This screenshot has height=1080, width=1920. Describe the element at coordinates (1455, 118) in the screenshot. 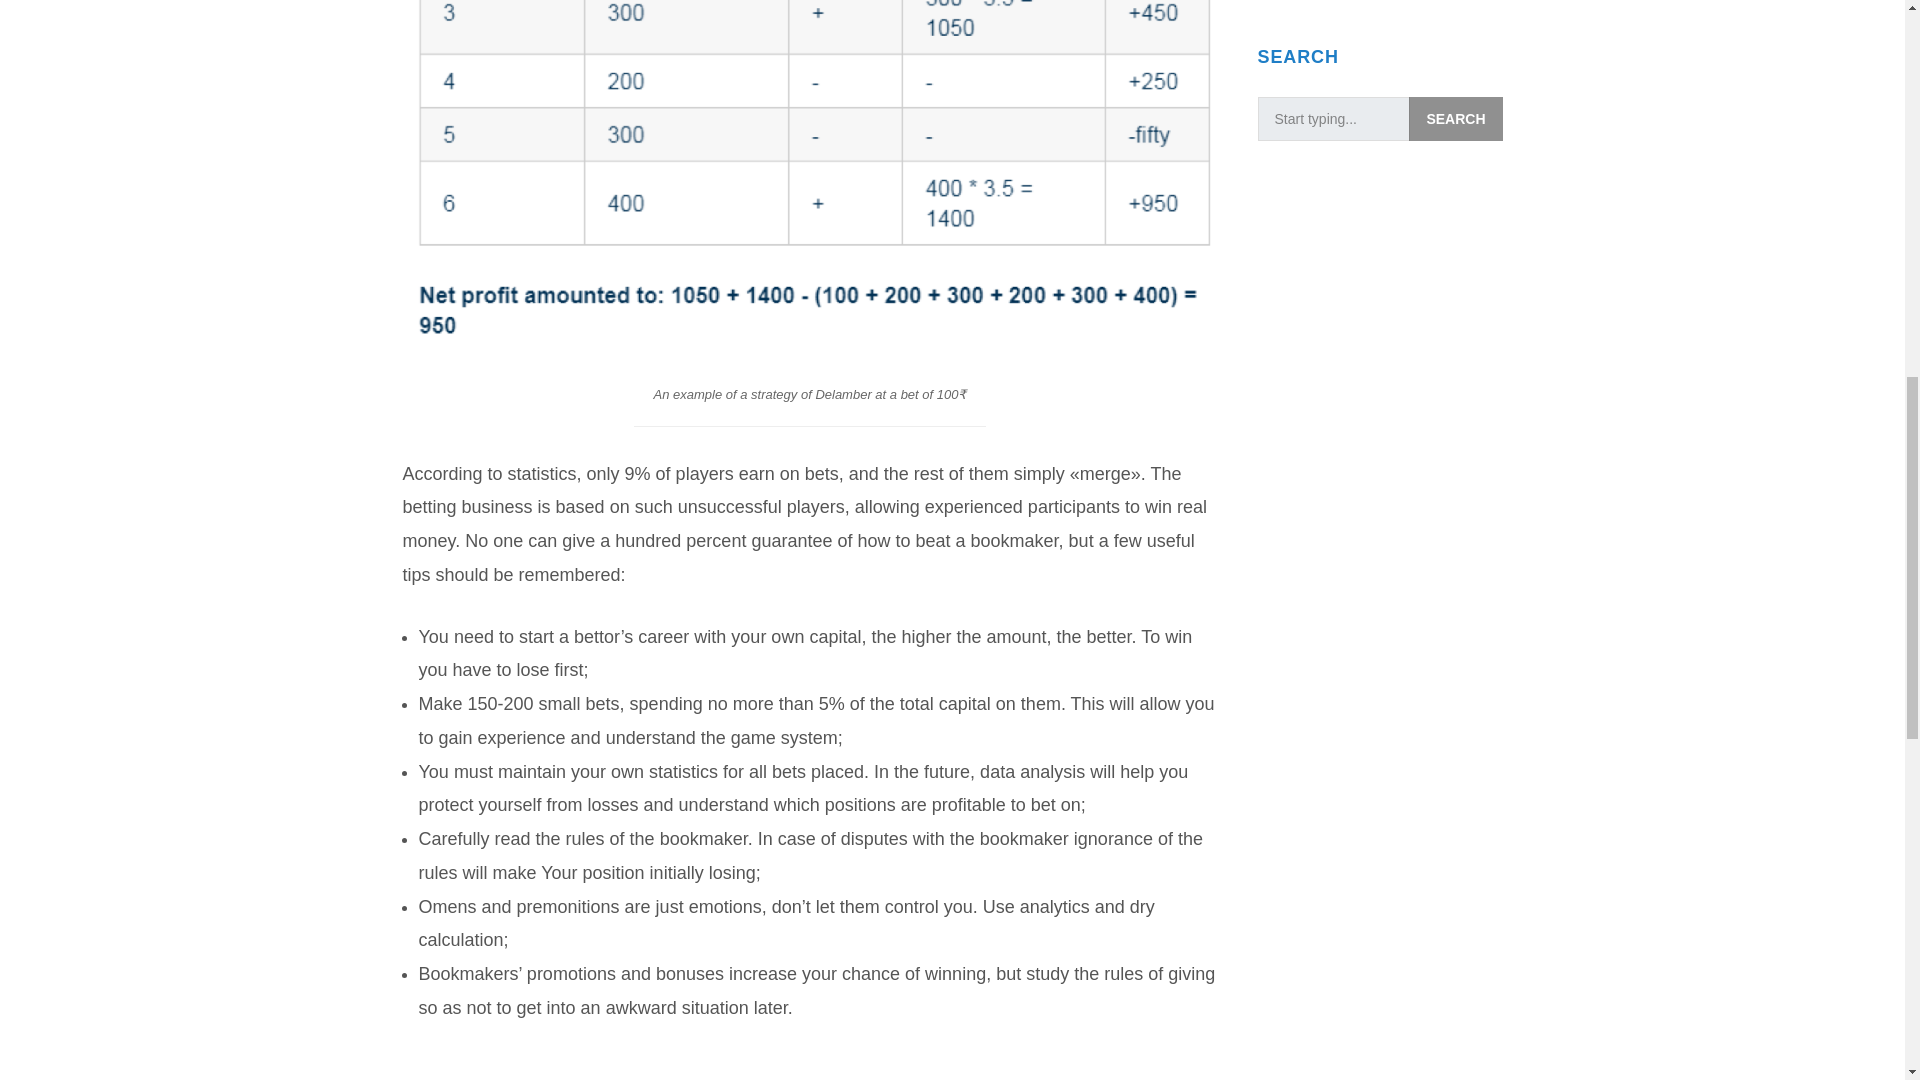

I see `Search` at that location.